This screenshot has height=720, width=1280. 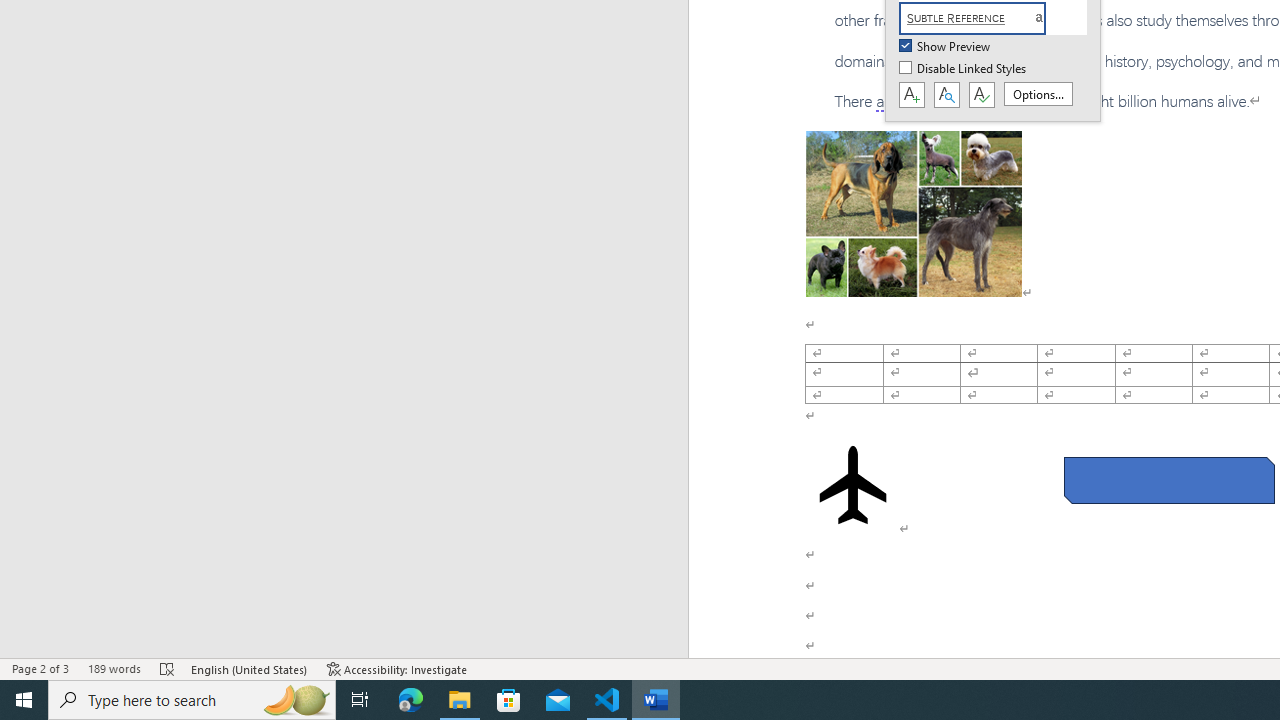 I want to click on Class: NetUIButton, so click(x=981, y=95).